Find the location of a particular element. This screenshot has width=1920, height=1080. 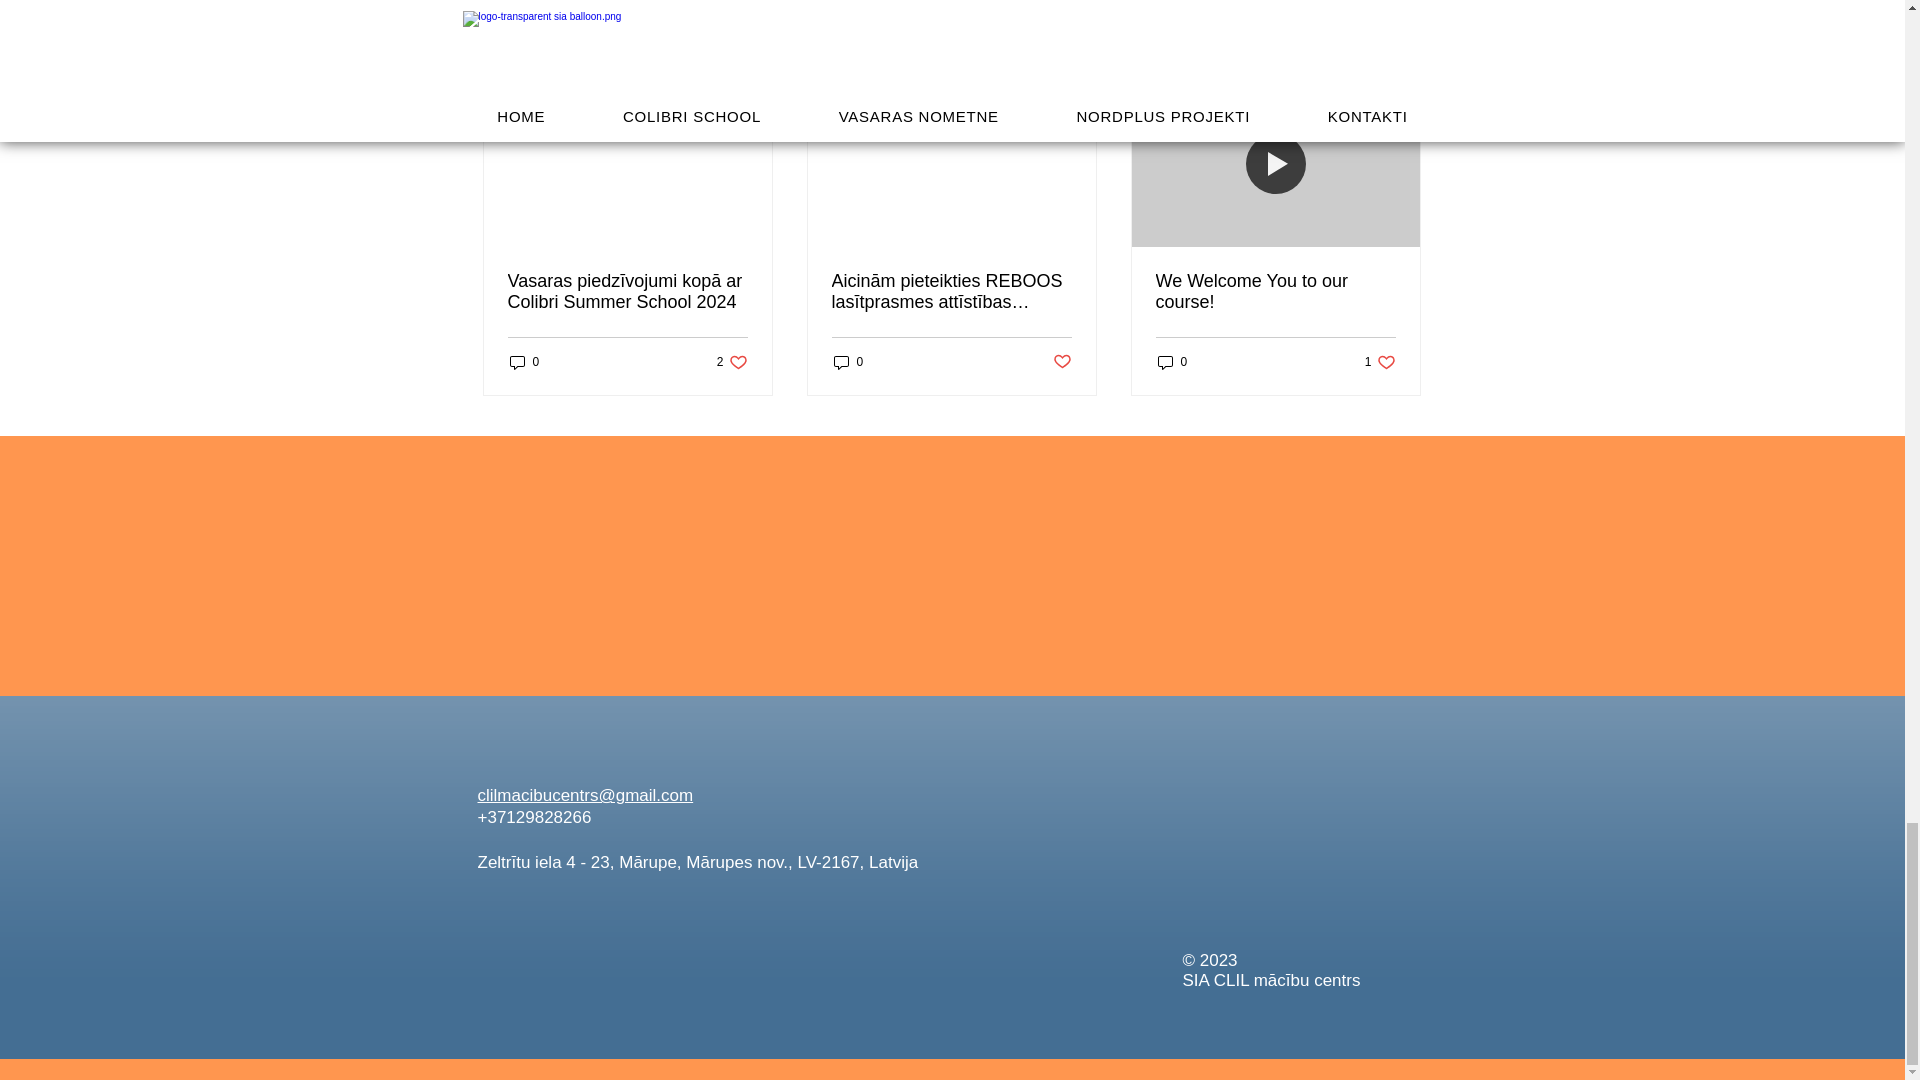

0 is located at coordinates (848, 362).